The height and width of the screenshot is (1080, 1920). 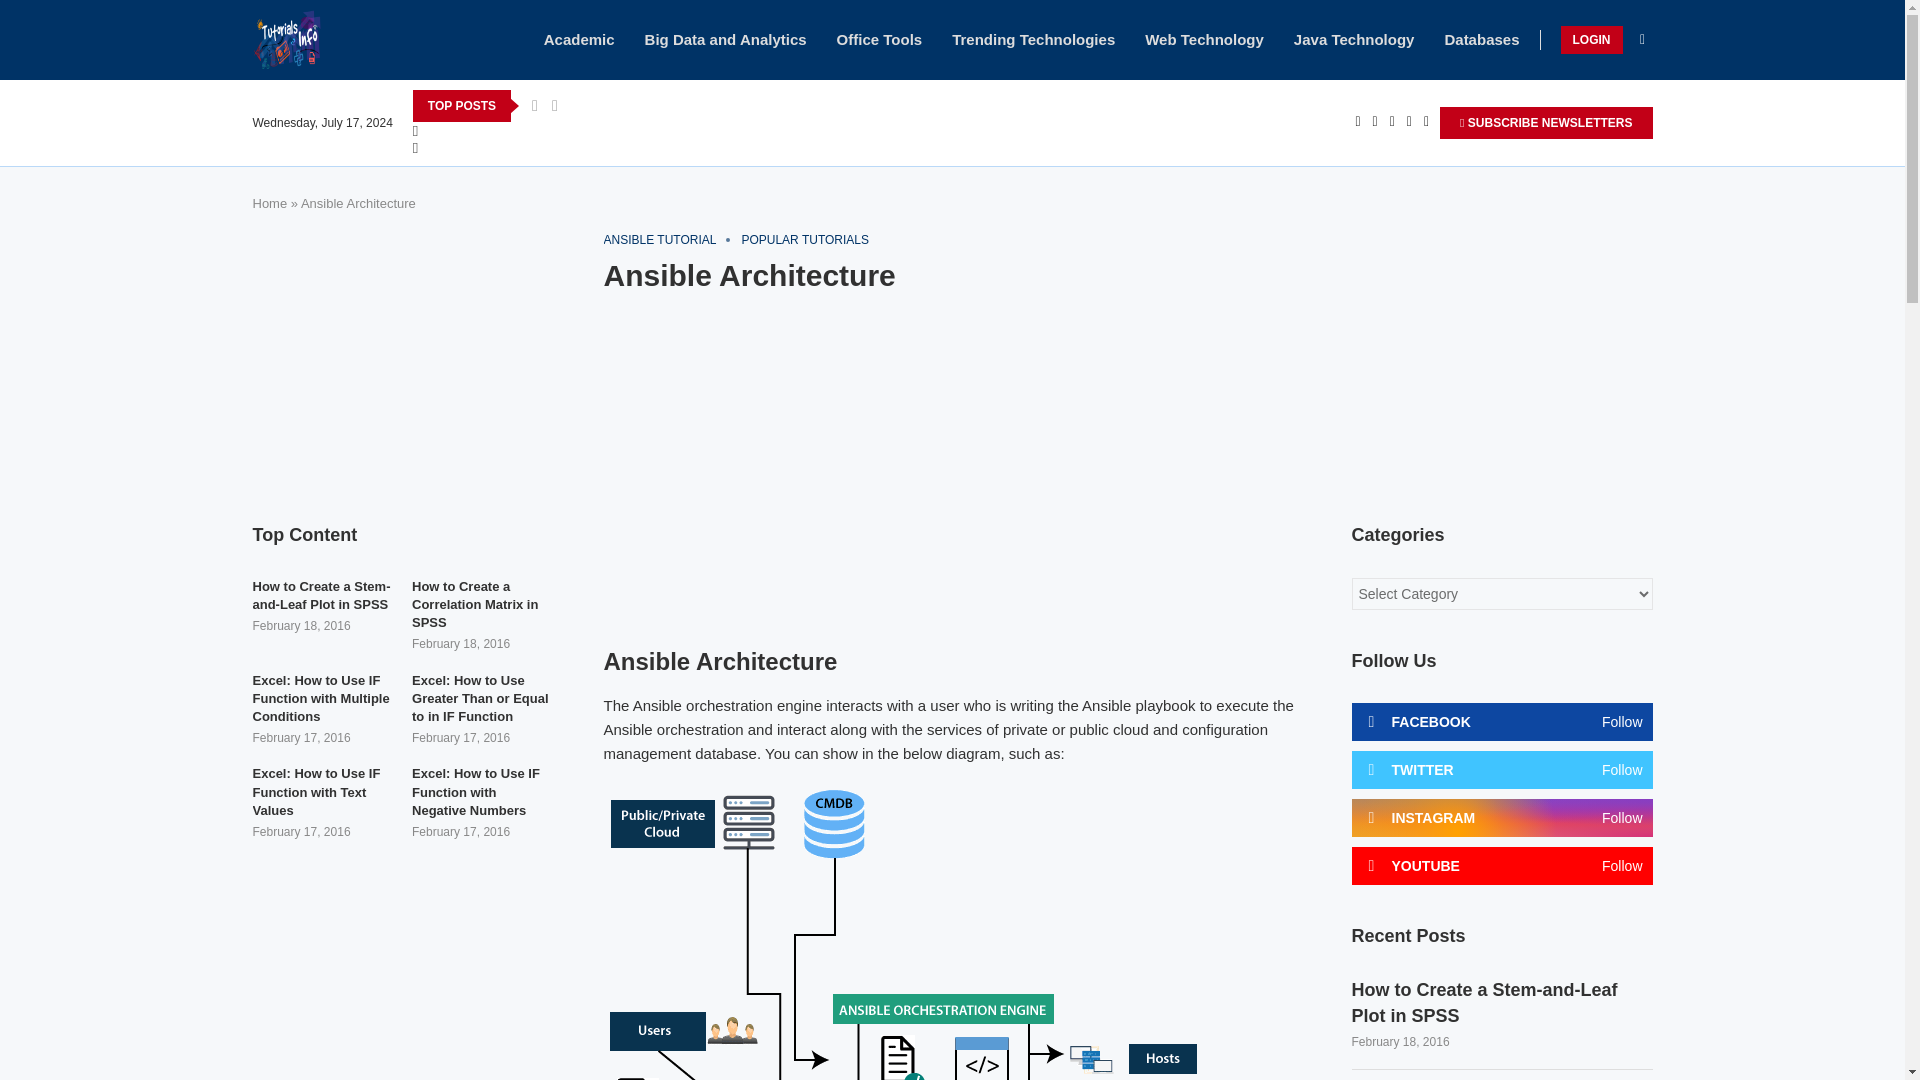 I want to click on How to Create a Stem-and-Leaf Plot in SPSS, so click(x=1502, y=1003).